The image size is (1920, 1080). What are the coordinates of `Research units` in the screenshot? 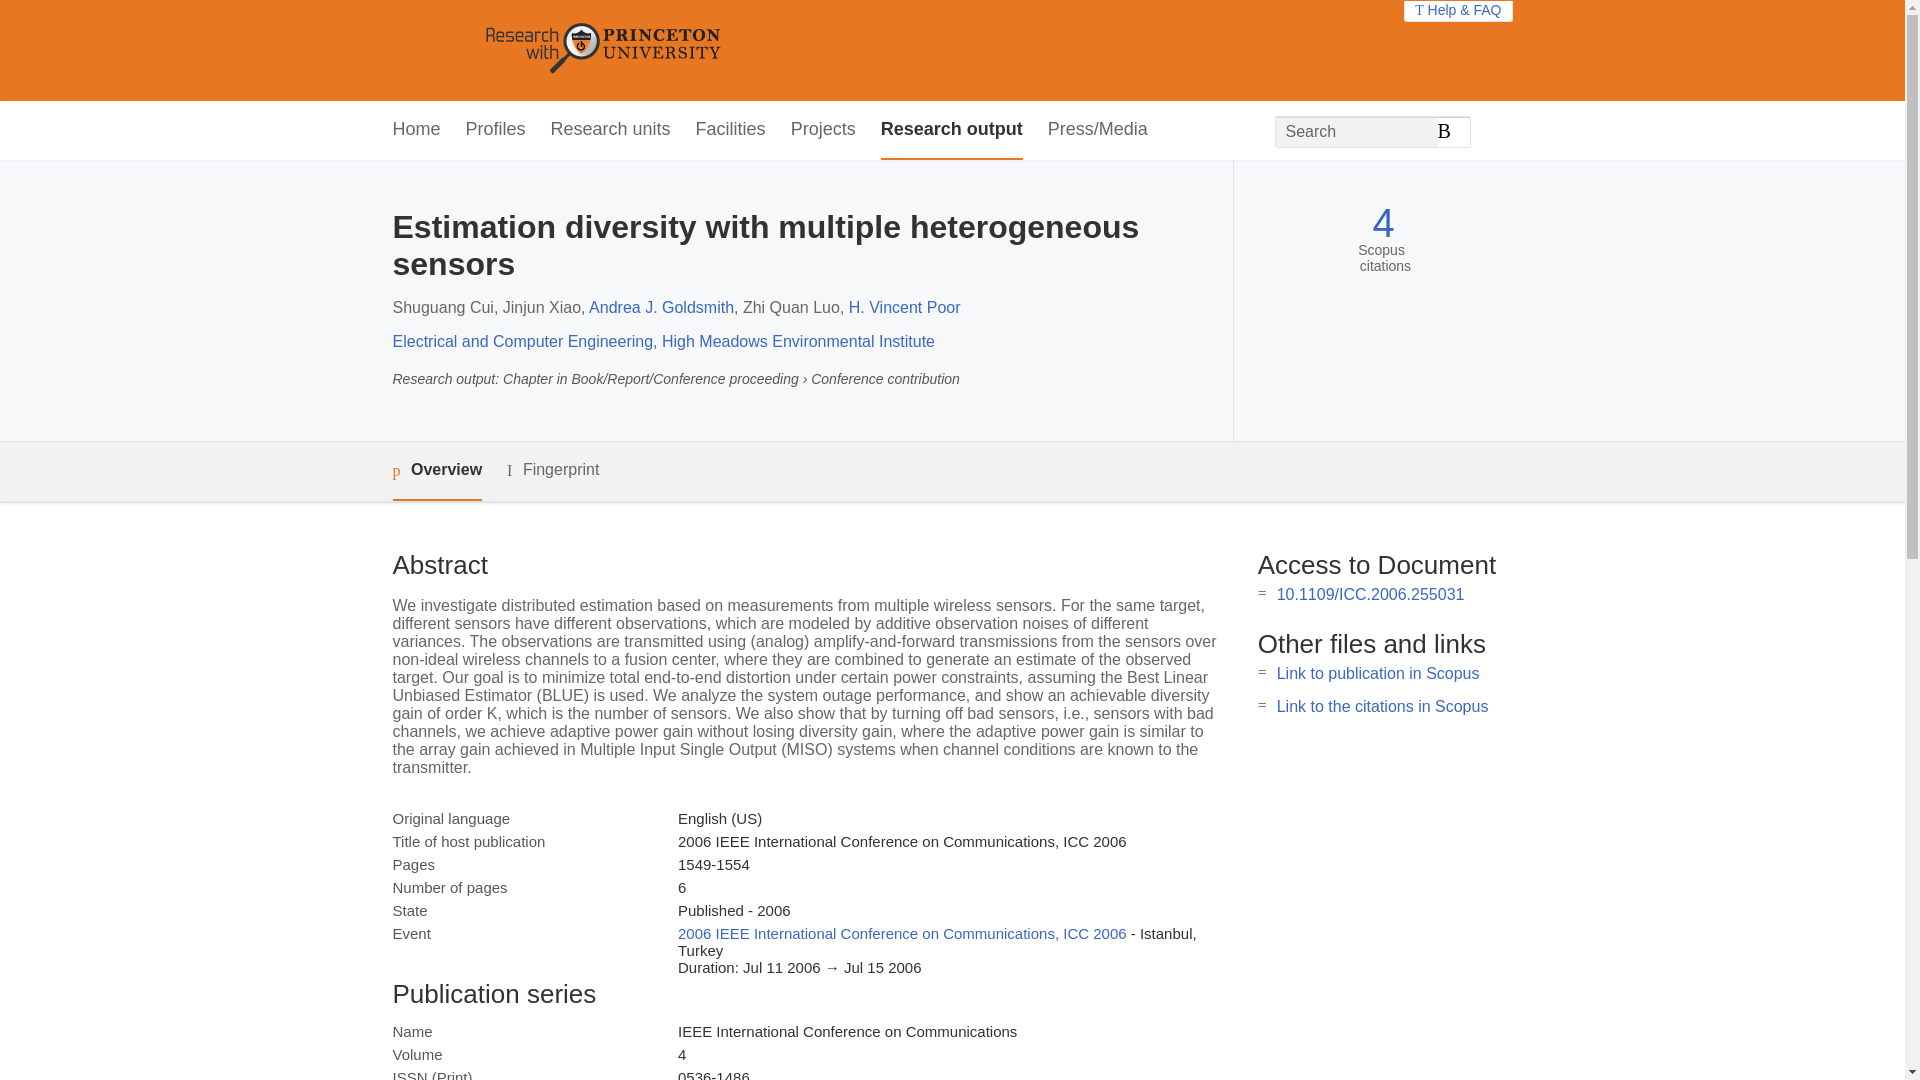 It's located at (610, 130).